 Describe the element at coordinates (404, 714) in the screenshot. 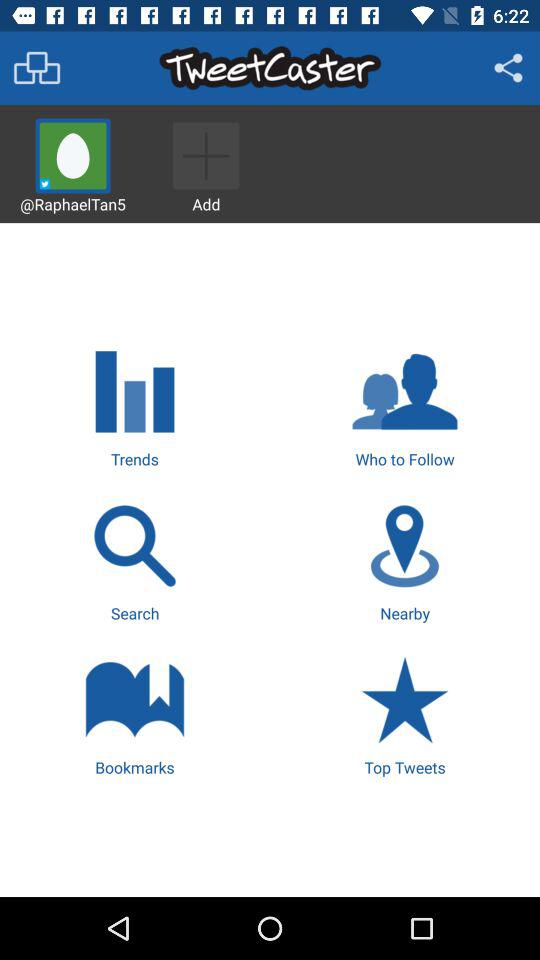

I see `flip until the top tweets` at that location.